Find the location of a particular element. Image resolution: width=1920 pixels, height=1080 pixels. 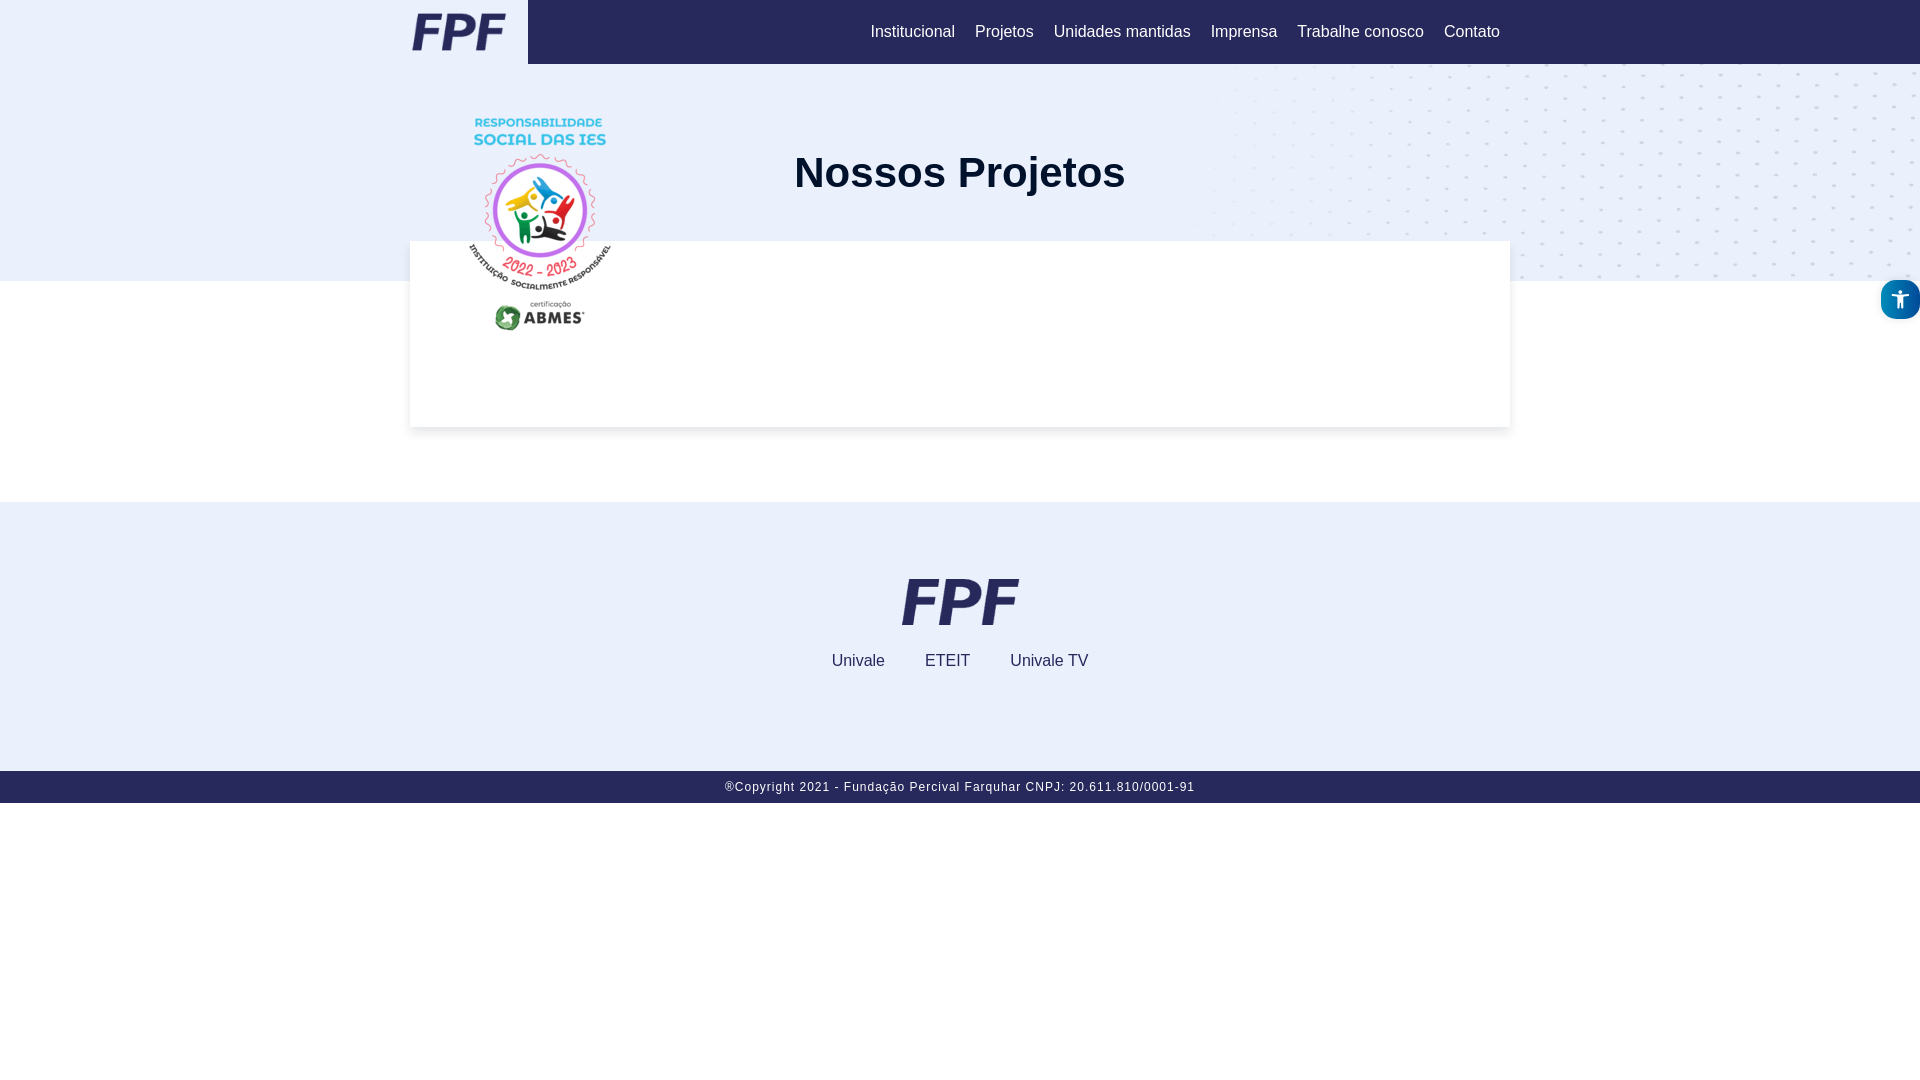

Imprensa is located at coordinates (1244, 32).